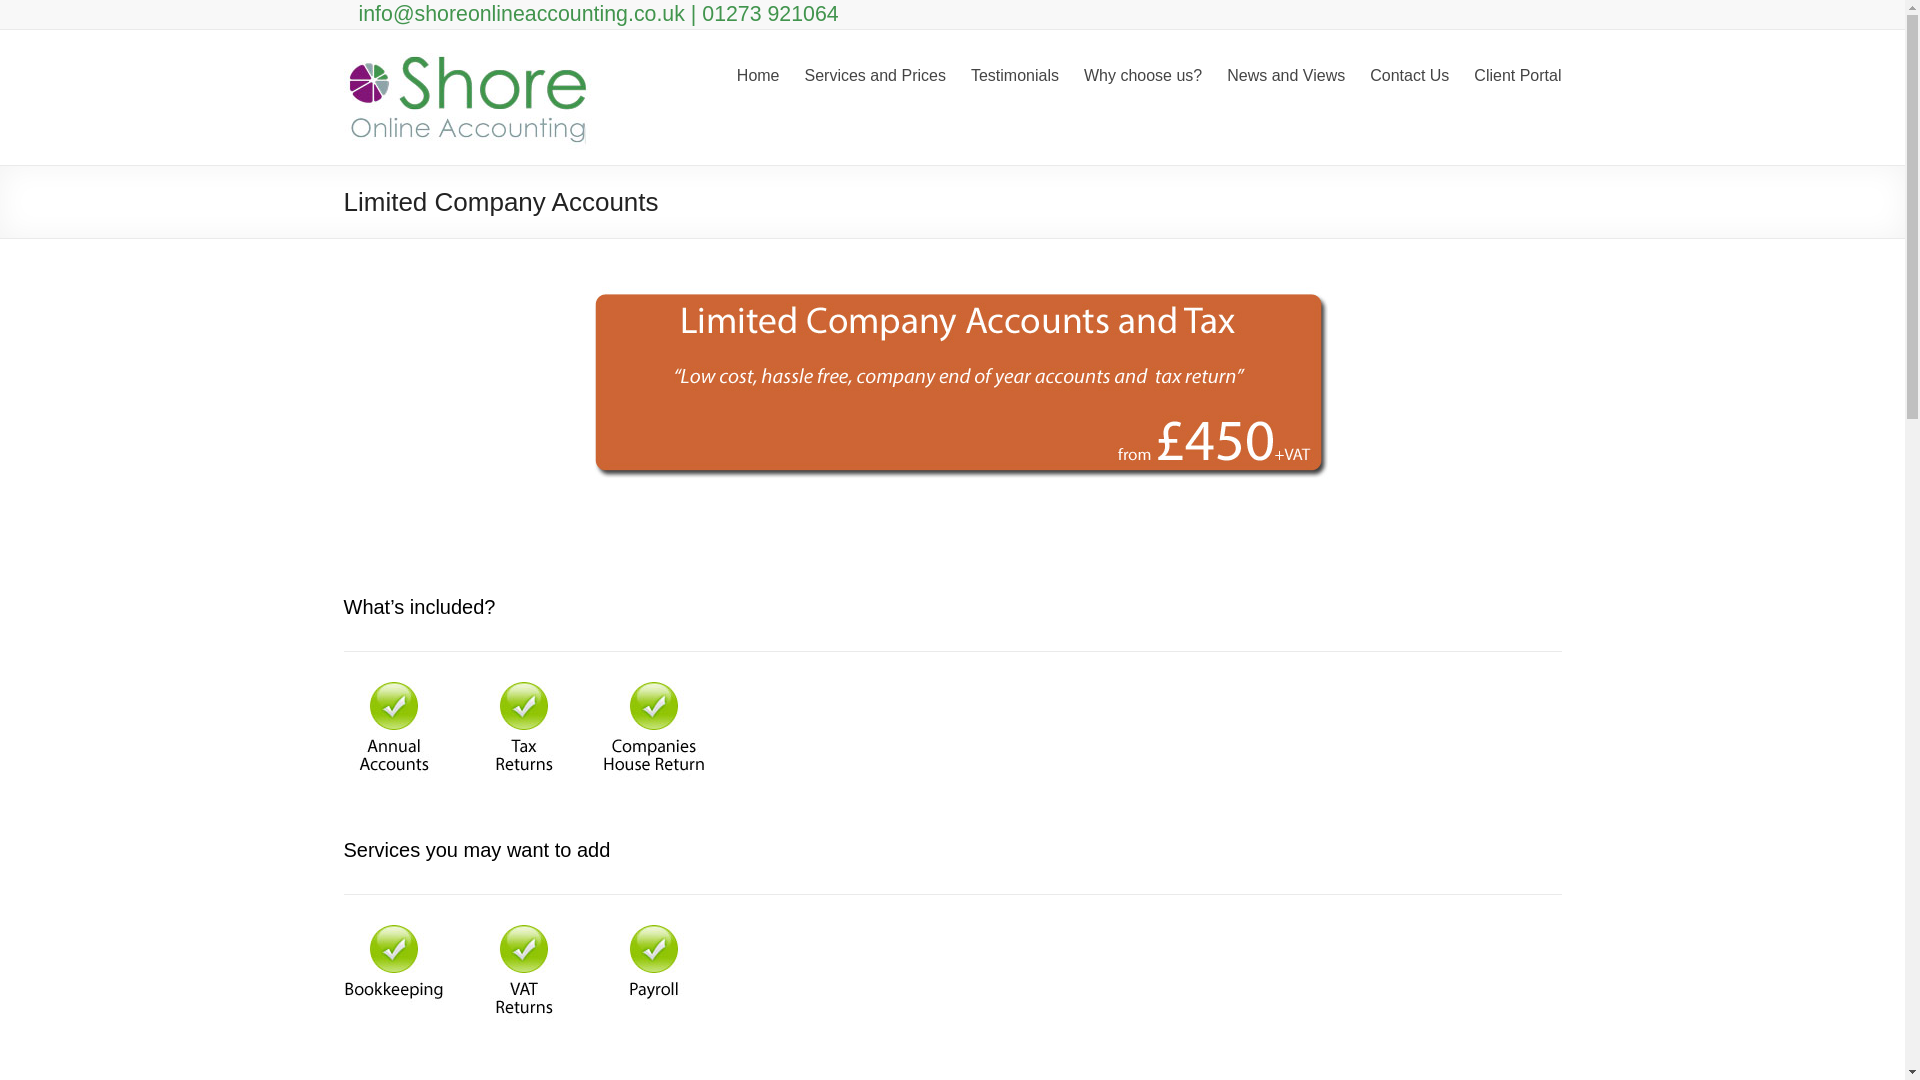 The width and height of the screenshot is (1920, 1080). What do you see at coordinates (1142, 72) in the screenshot?
I see `Why choose us?` at bounding box center [1142, 72].